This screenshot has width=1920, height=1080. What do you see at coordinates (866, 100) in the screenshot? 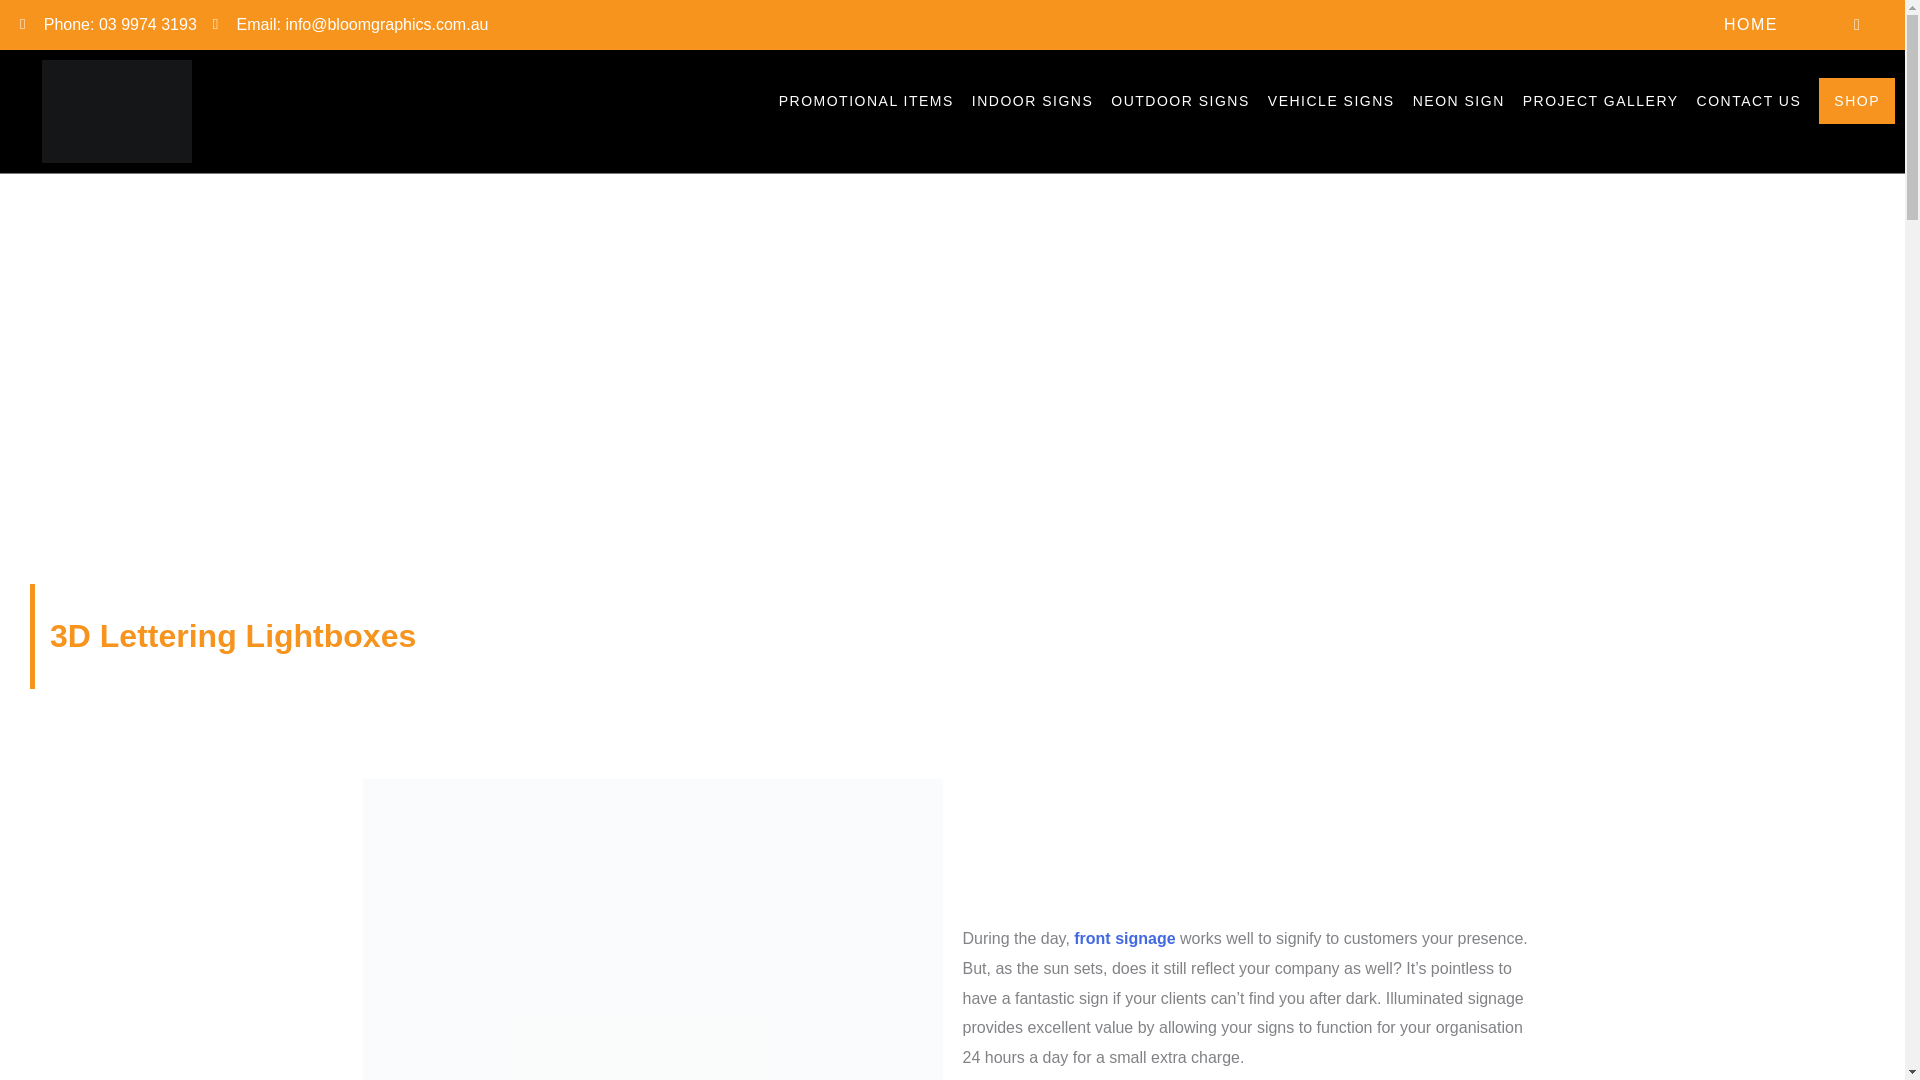
I see `PROMOTIONAL ITEMS` at bounding box center [866, 100].